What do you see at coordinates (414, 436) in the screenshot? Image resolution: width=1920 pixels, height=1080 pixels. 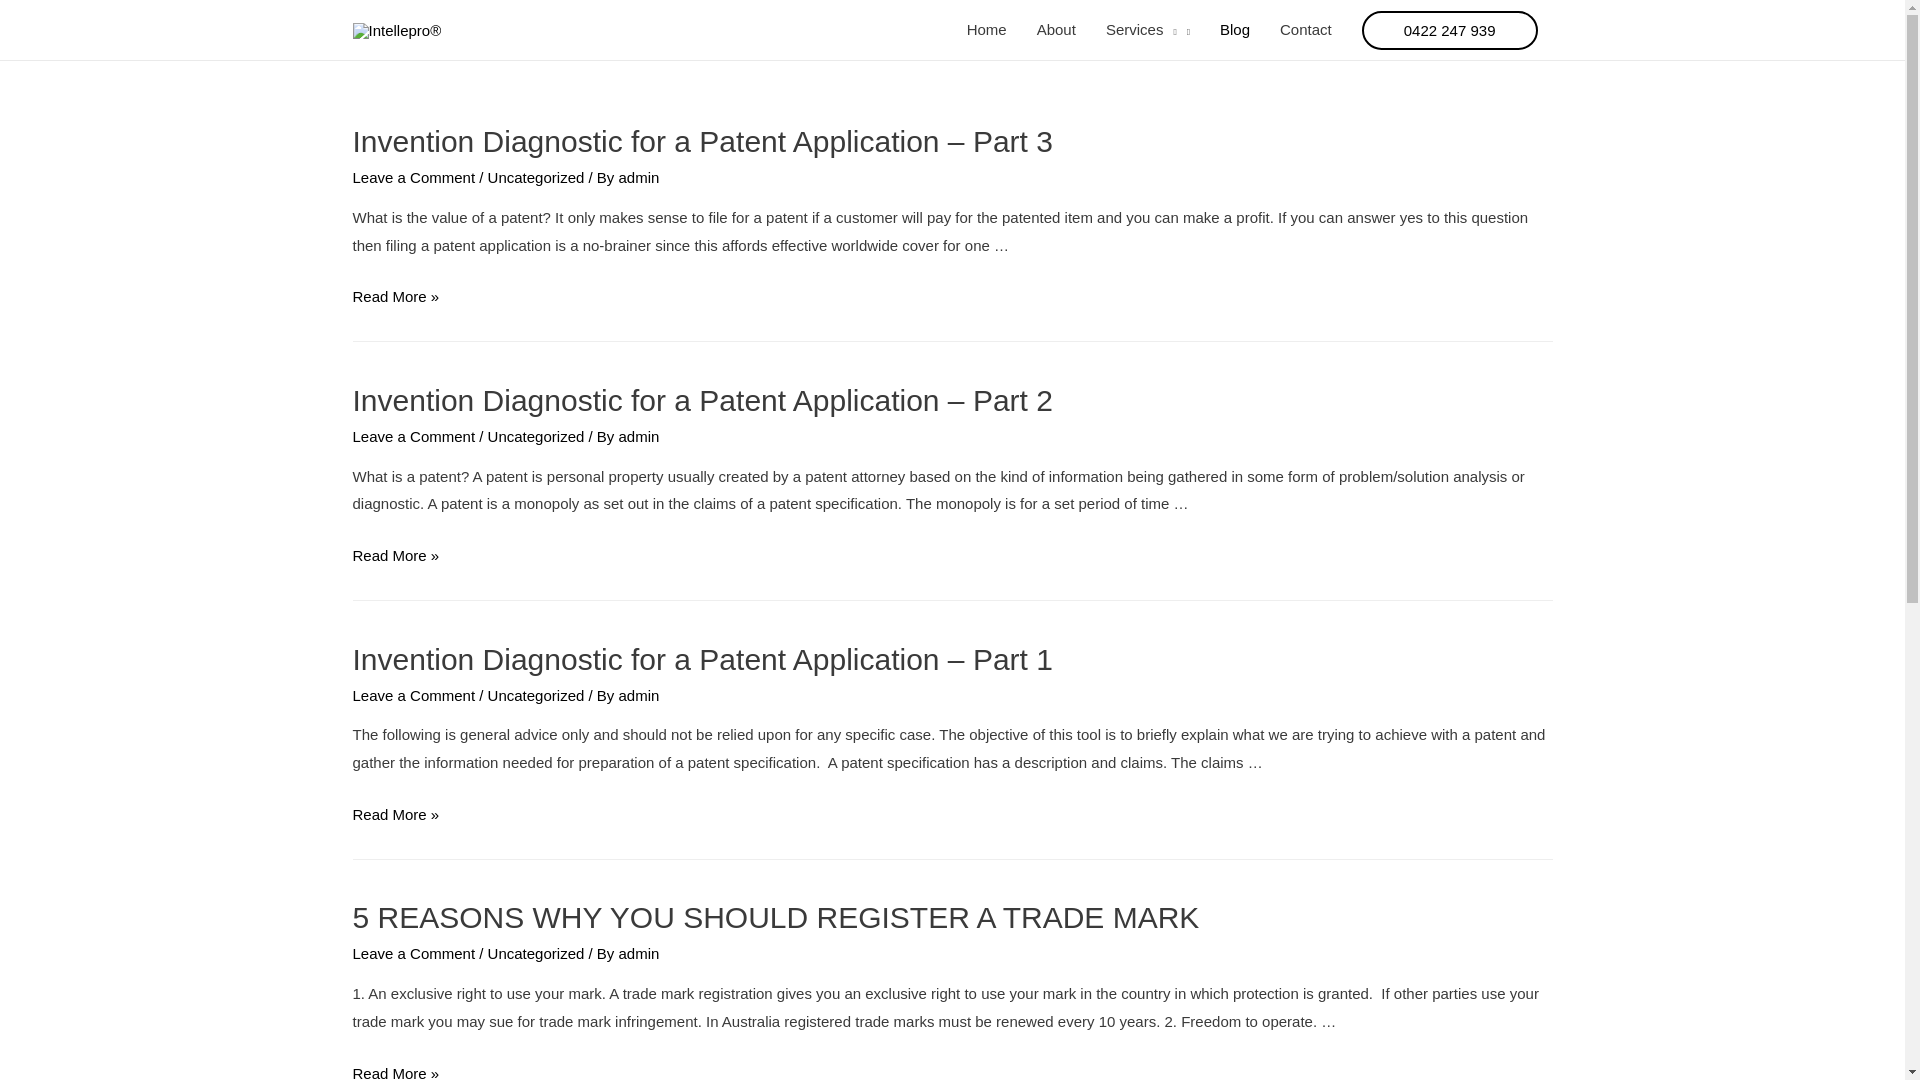 I see `Leave a Comment` at bounding box center [414, 436].